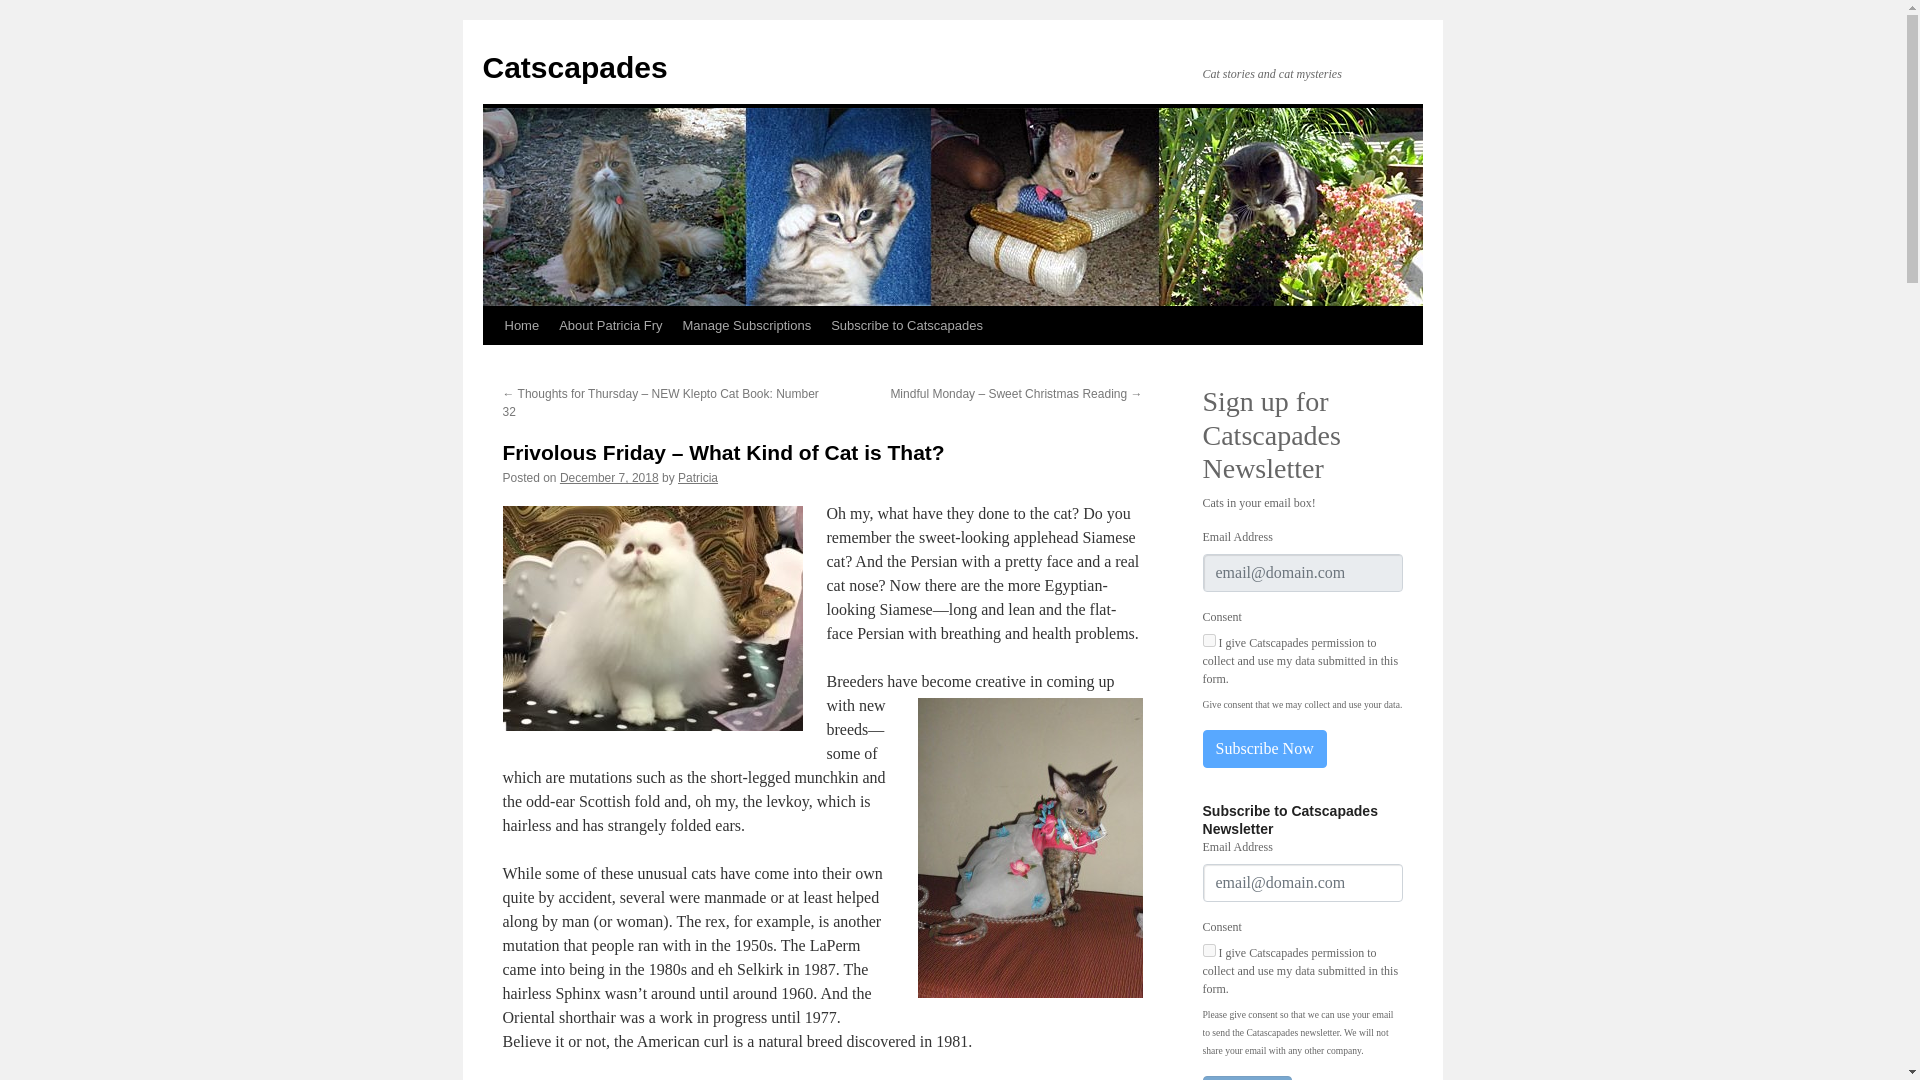 This screenshot has height=1080, width=1920. I want to click on December 7, 2018, so click(609, 477).